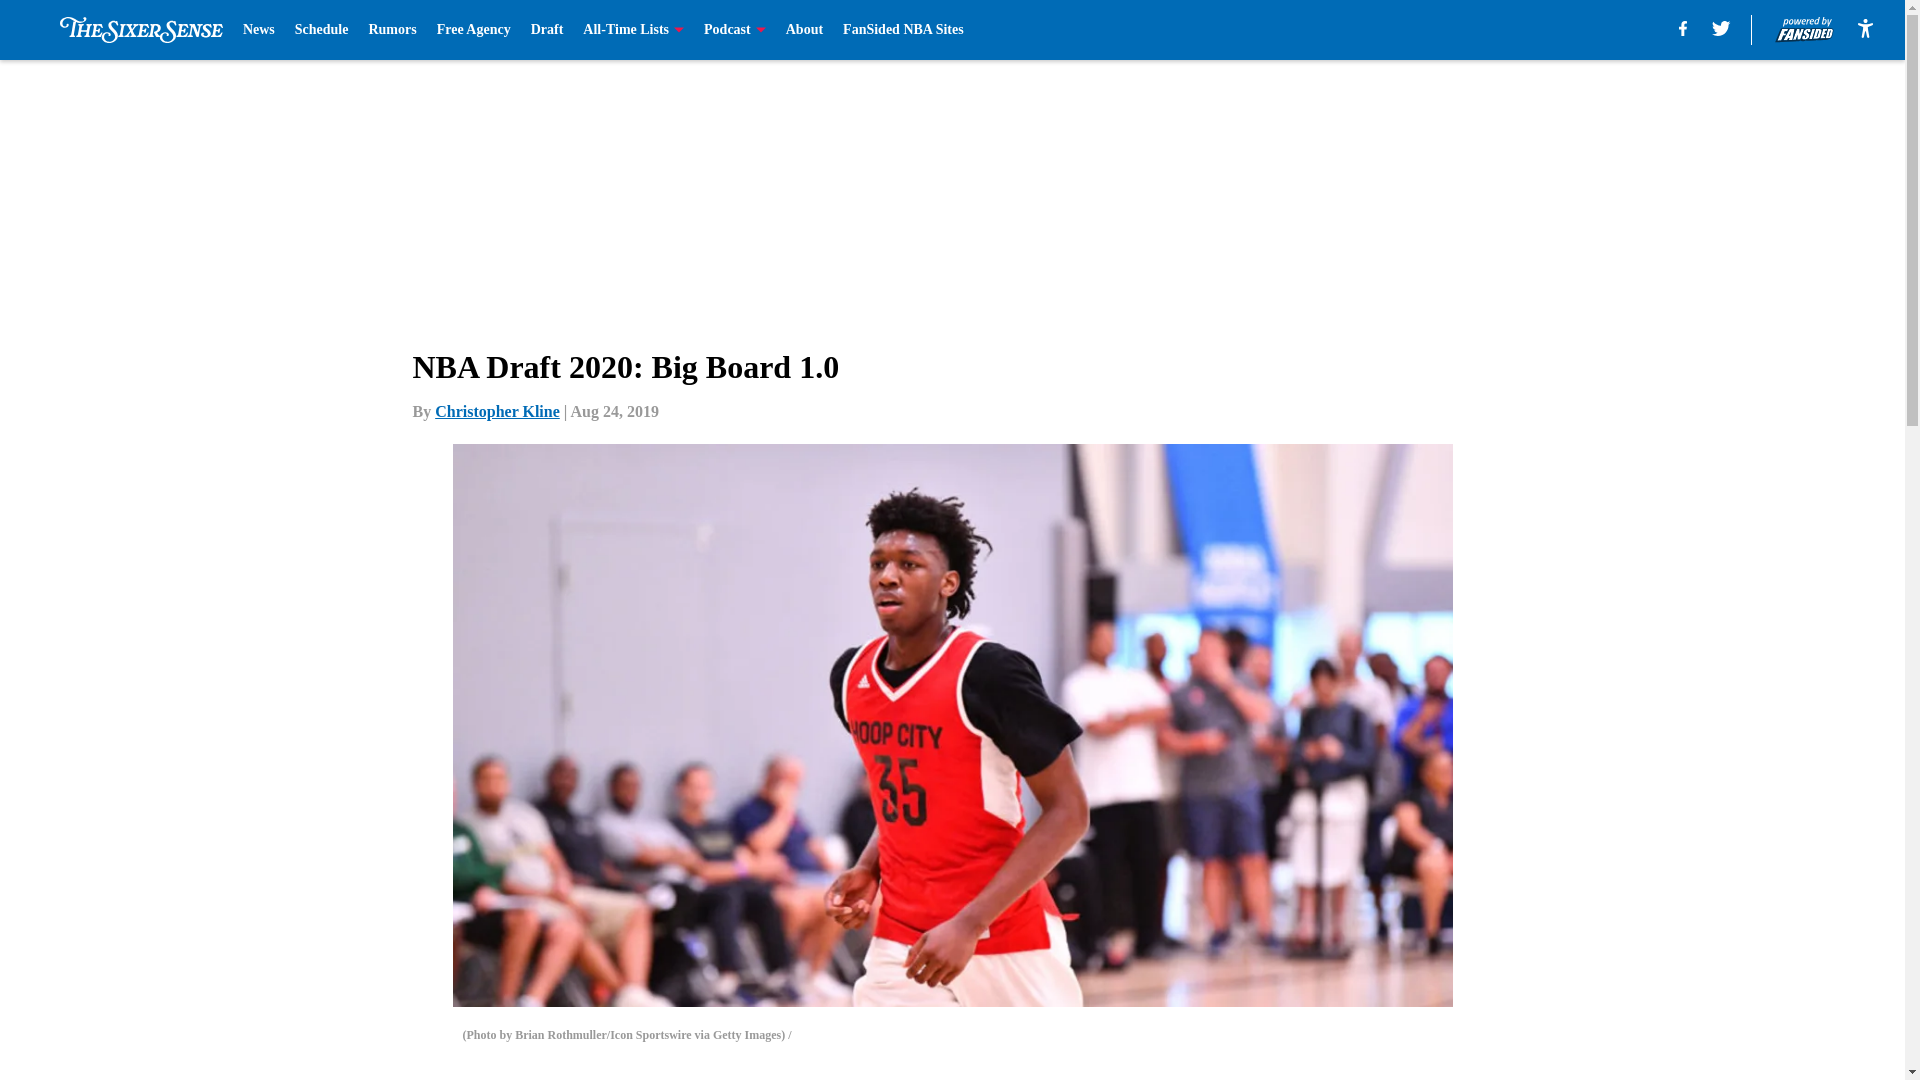 This screenshot has height=1080, width=1920. What do you see at coordinates (902, 30) in the screenshot?
I see `FanSided NBA Sites` at bounding box center [902, 30].